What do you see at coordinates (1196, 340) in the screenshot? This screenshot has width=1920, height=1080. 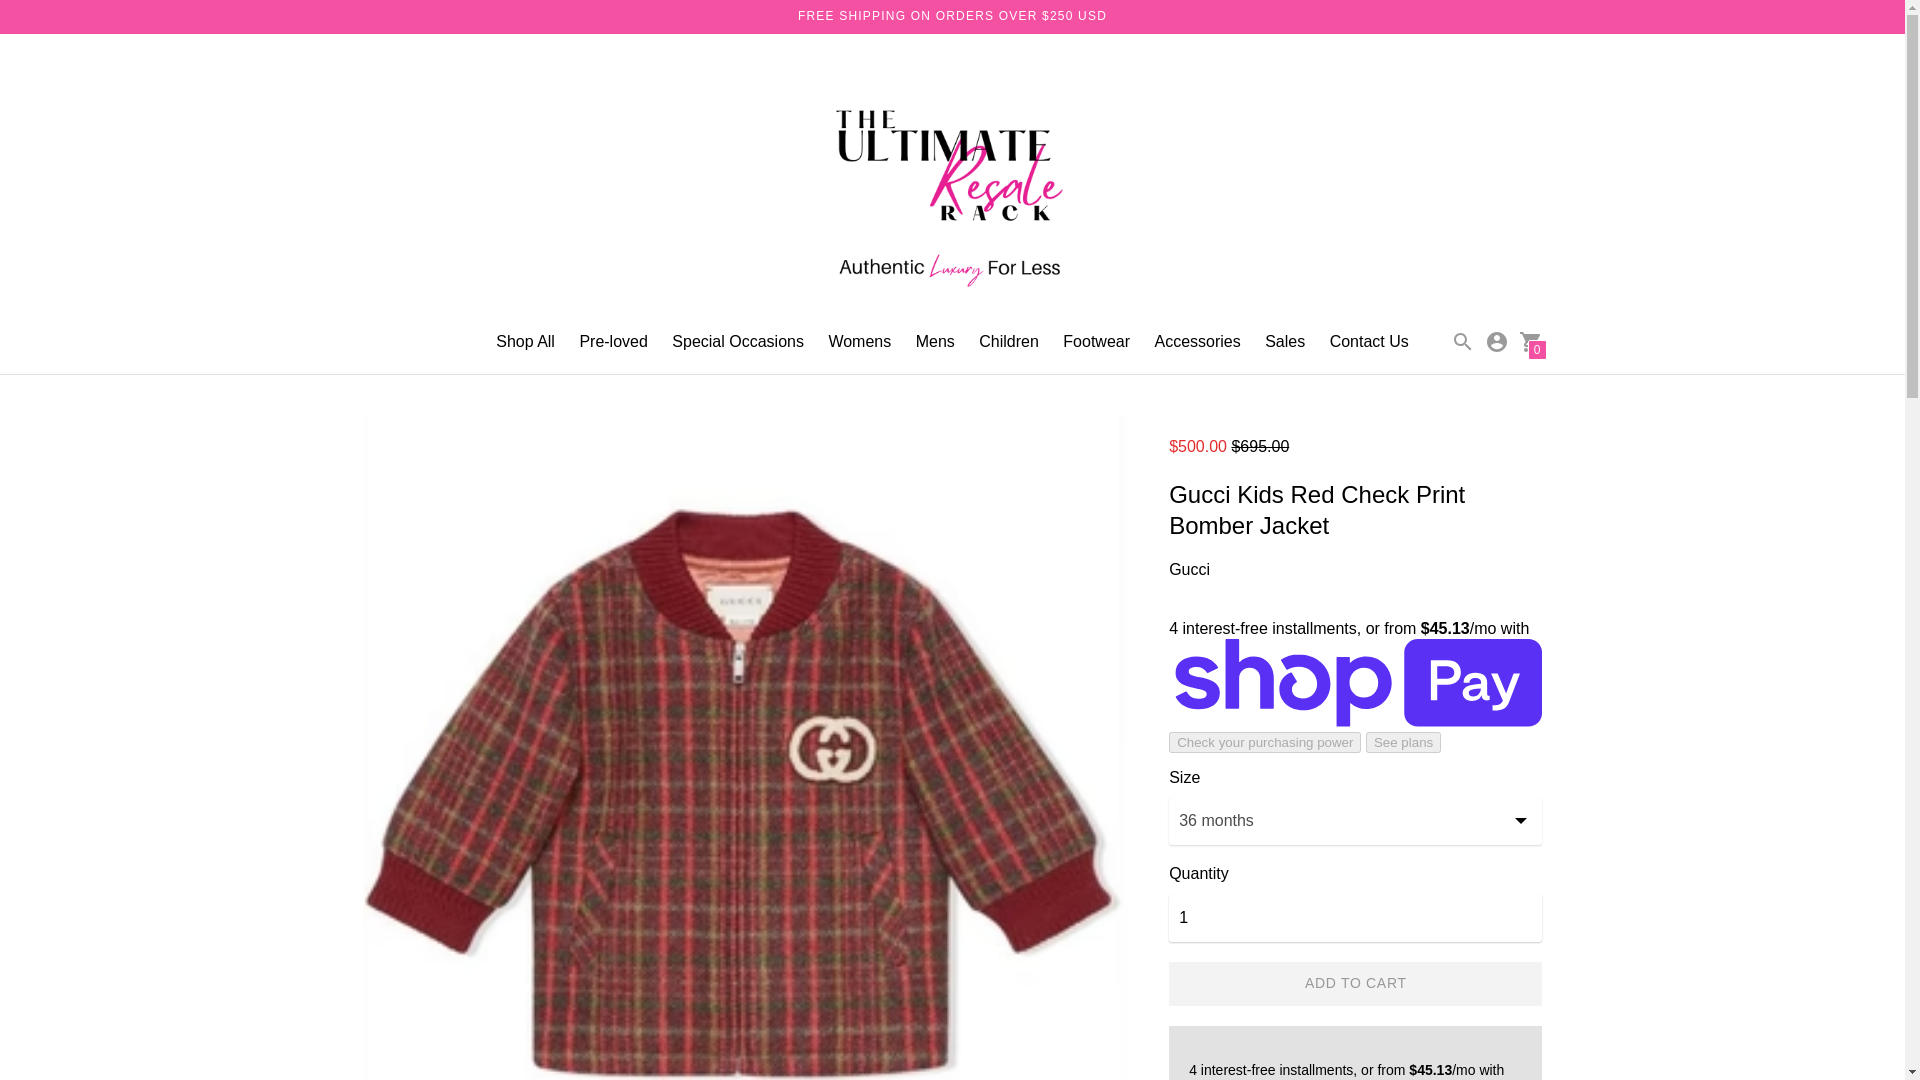 I see `Accessories` at bounding box center [1196, 340].